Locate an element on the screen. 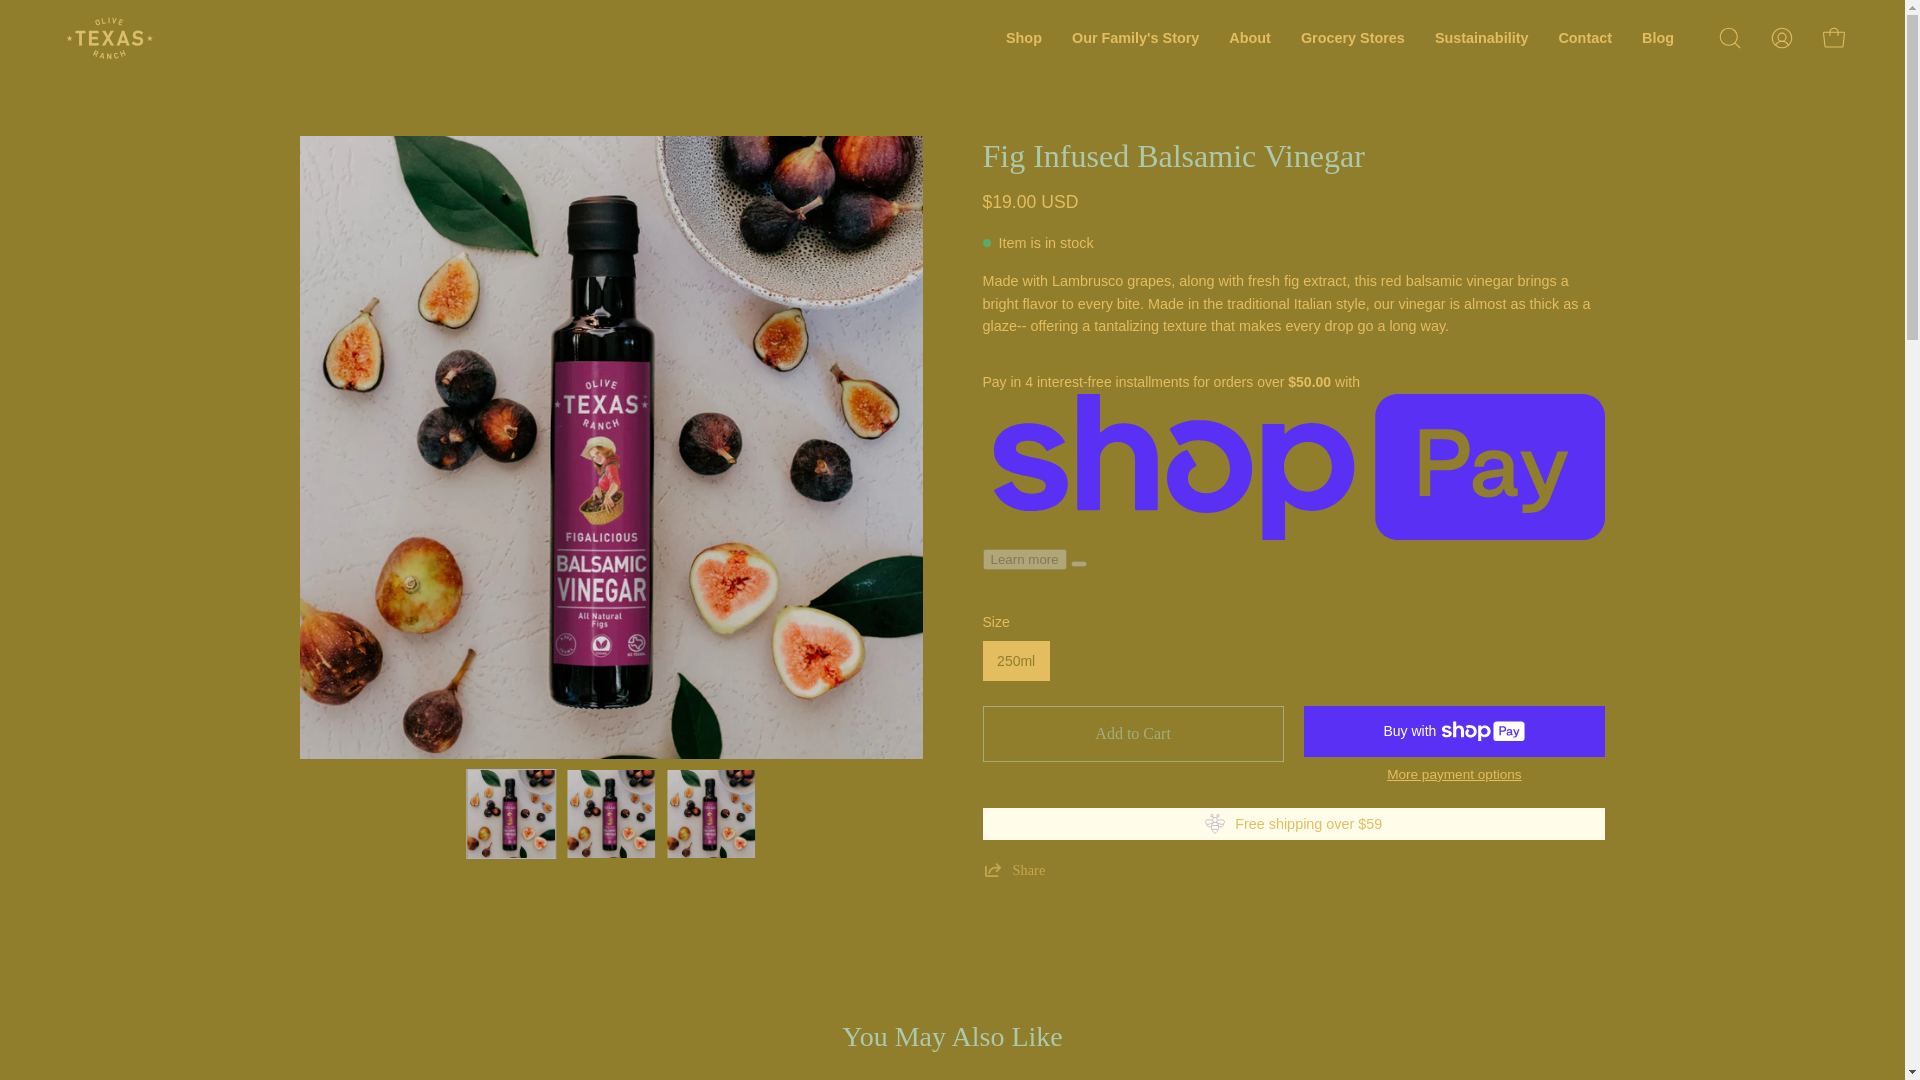  Open search bar is located at coordinates (1730, 38).